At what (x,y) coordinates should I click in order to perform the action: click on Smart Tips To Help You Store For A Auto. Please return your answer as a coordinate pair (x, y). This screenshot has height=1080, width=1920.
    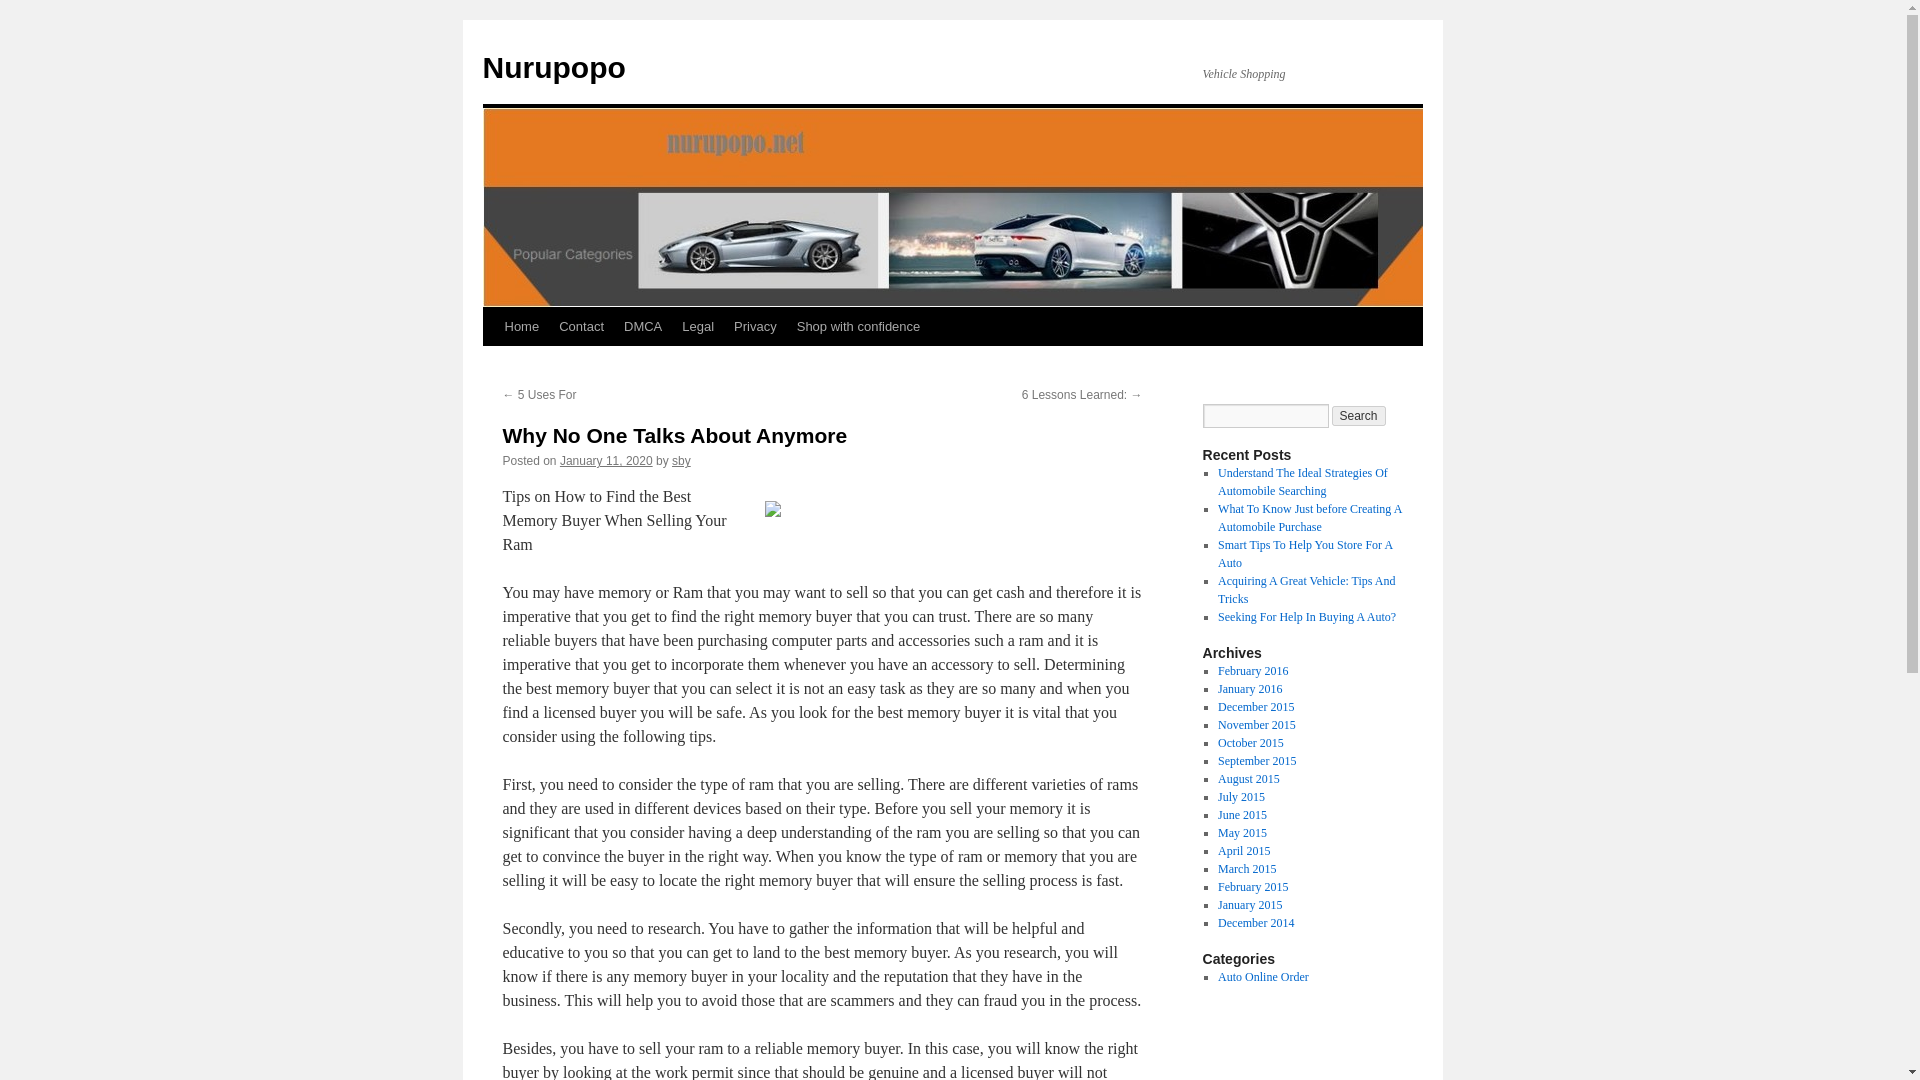
    Looking at the image, I should click on (1304, 554).